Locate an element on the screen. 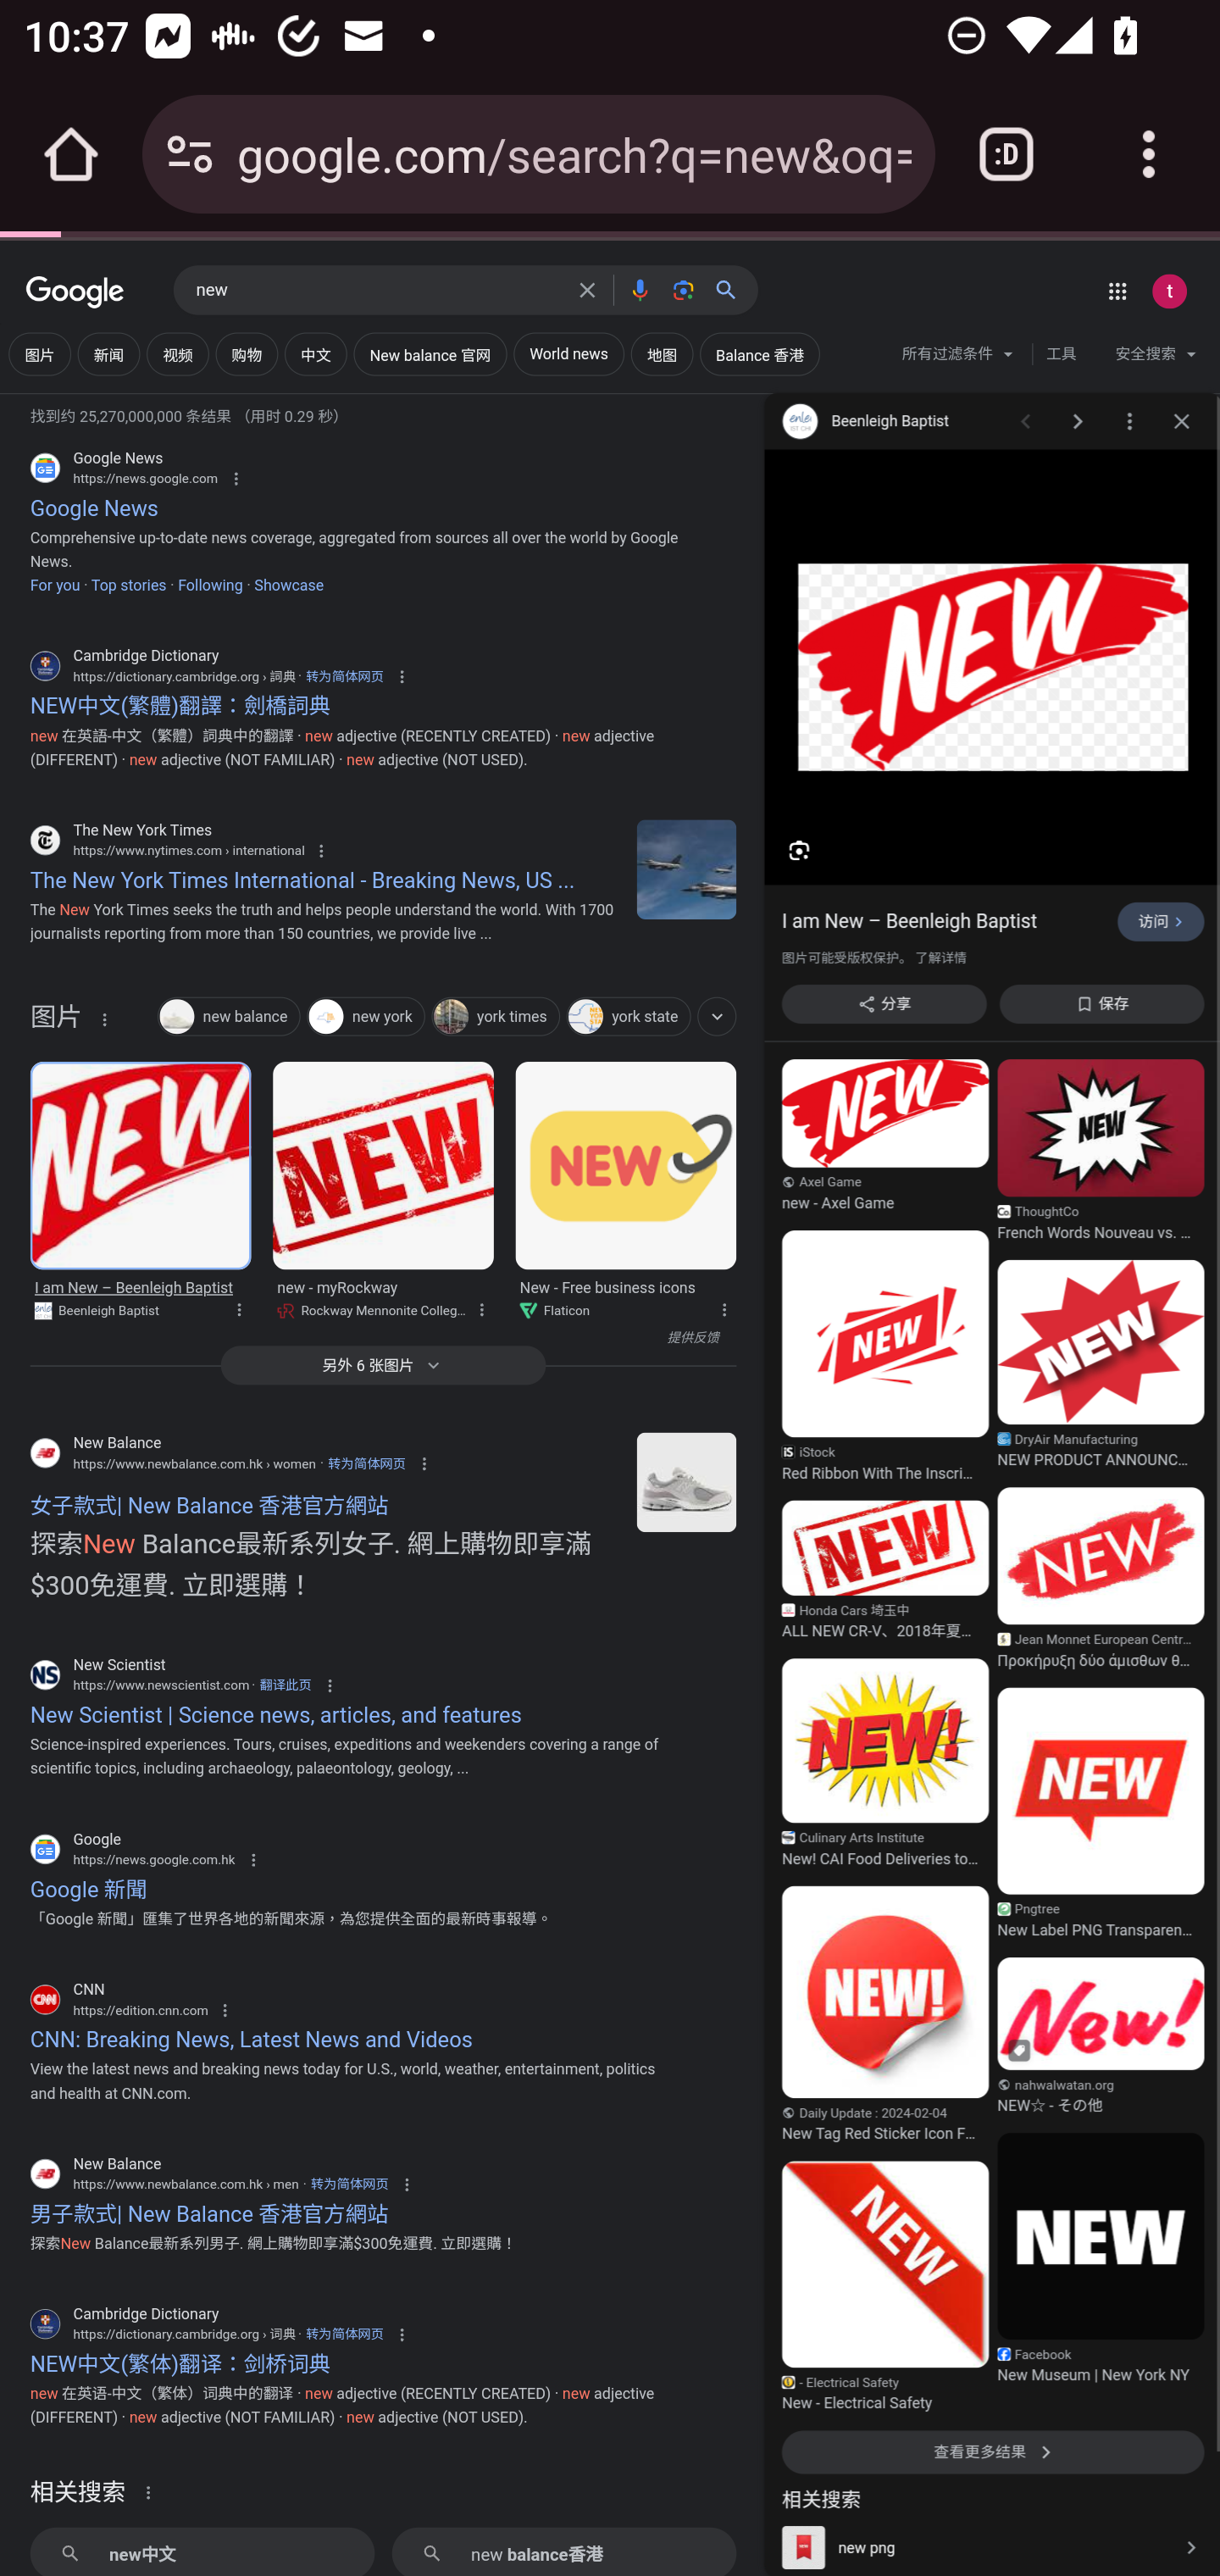  转为简体网页 is located at coordinates (349, 2185).